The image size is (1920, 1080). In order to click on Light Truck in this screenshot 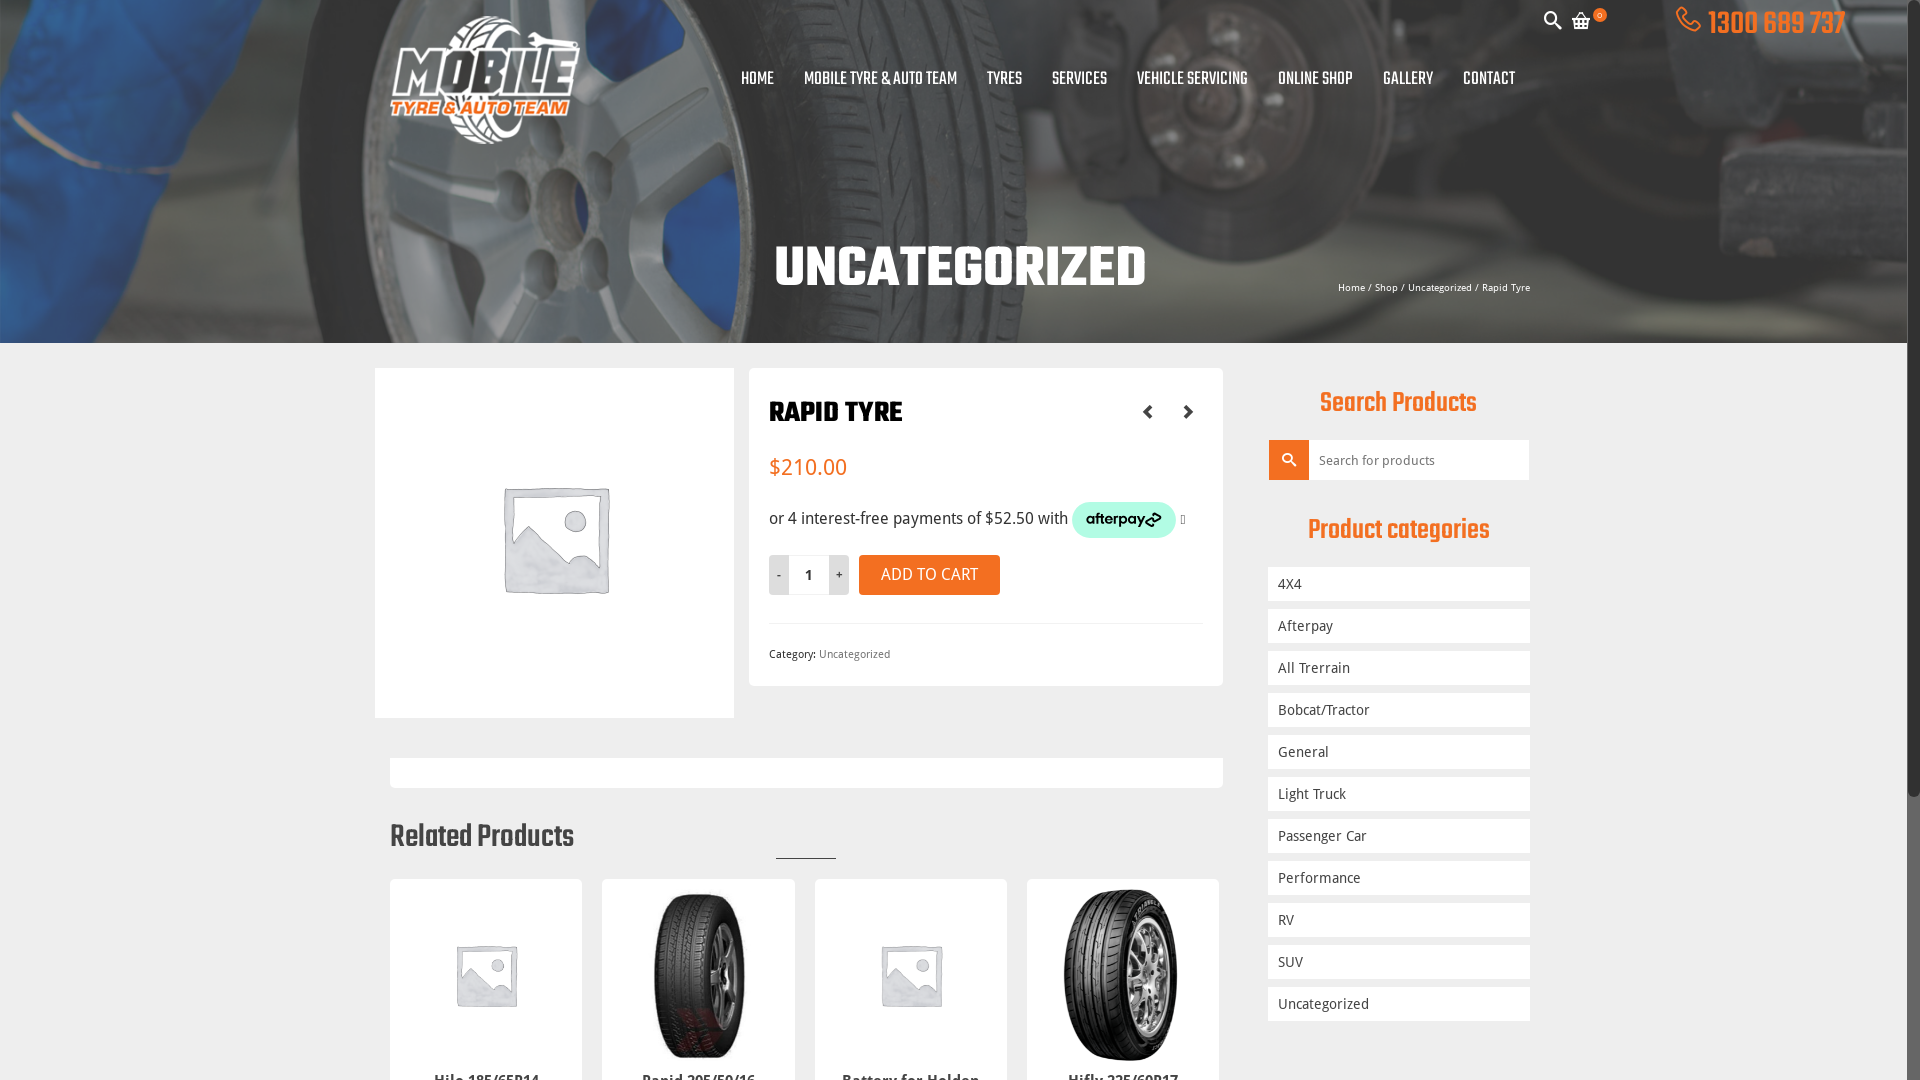, I will do `click(1400, 794)`.